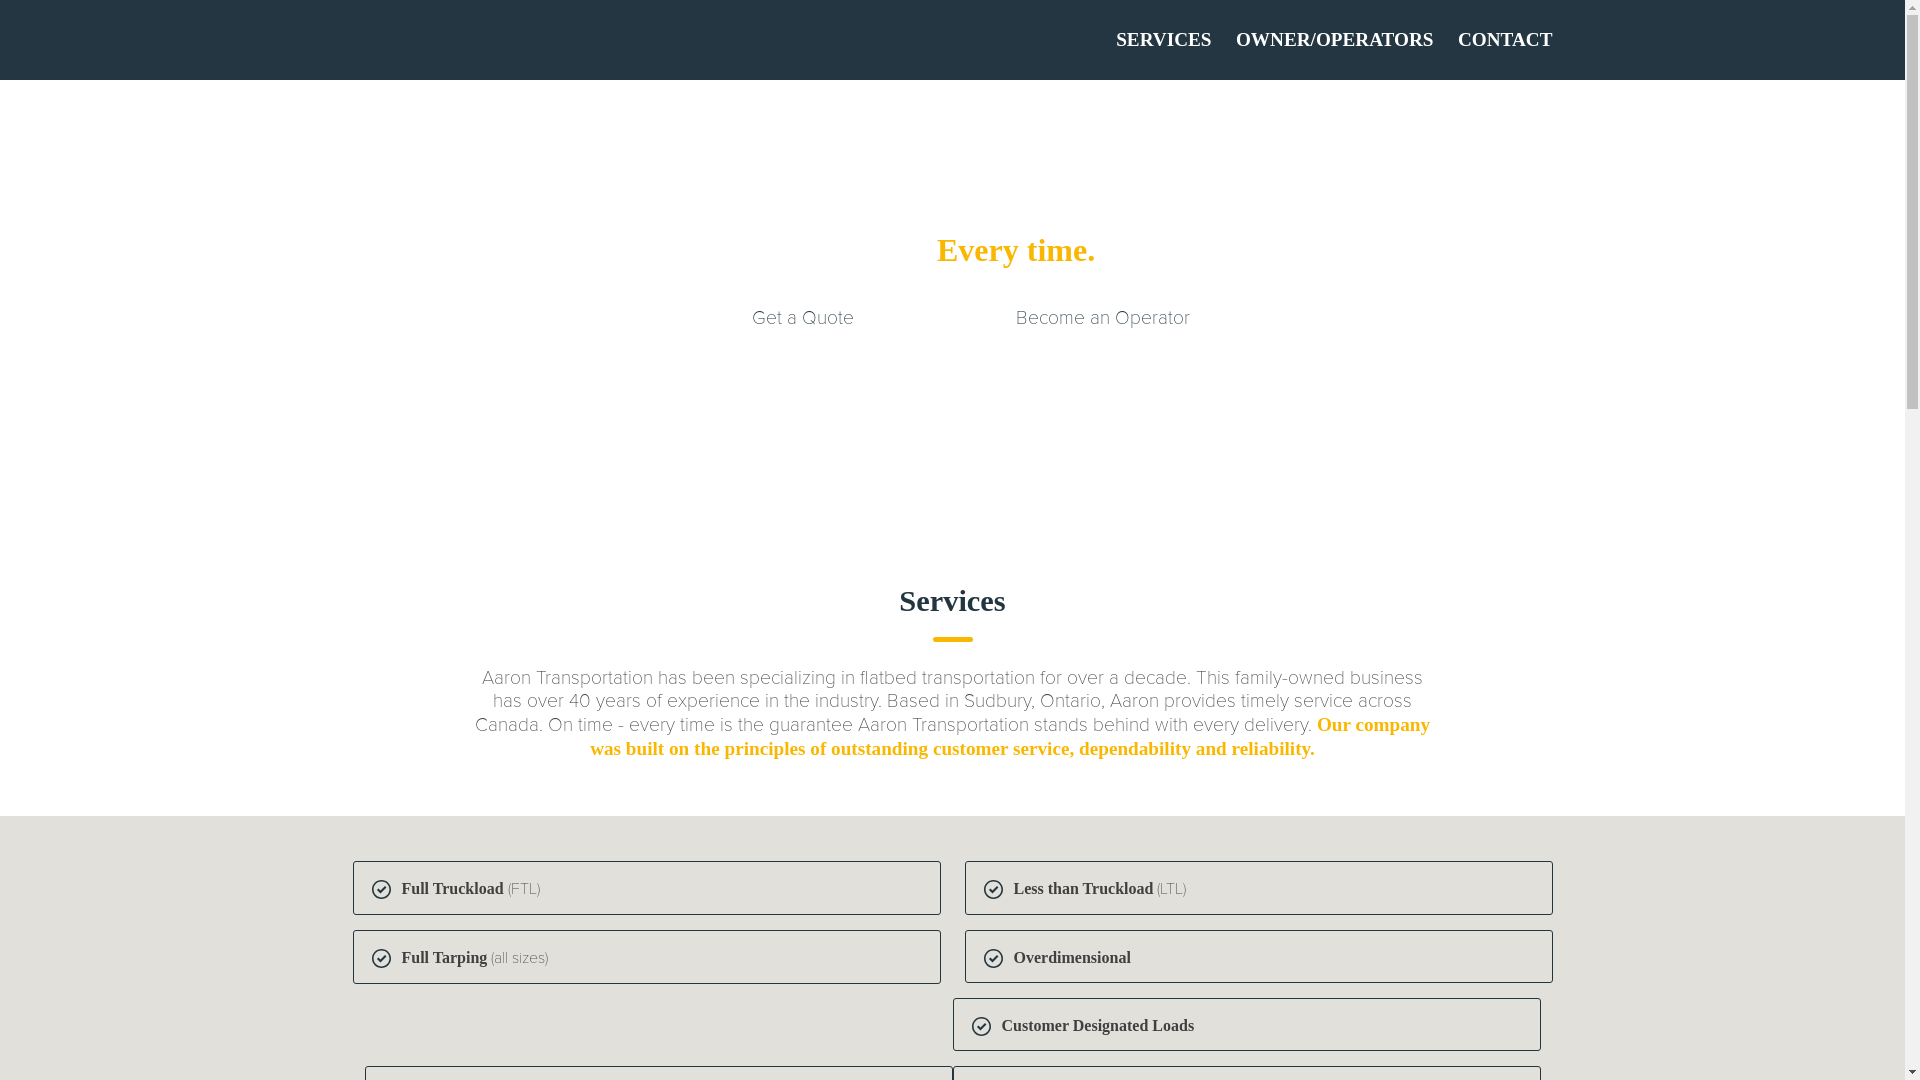 The width and height of the screenshot is (1920, 1080). Describe the element at coordinates (1102, 318) in the screenshot. I see `Become an Operator` at that location.